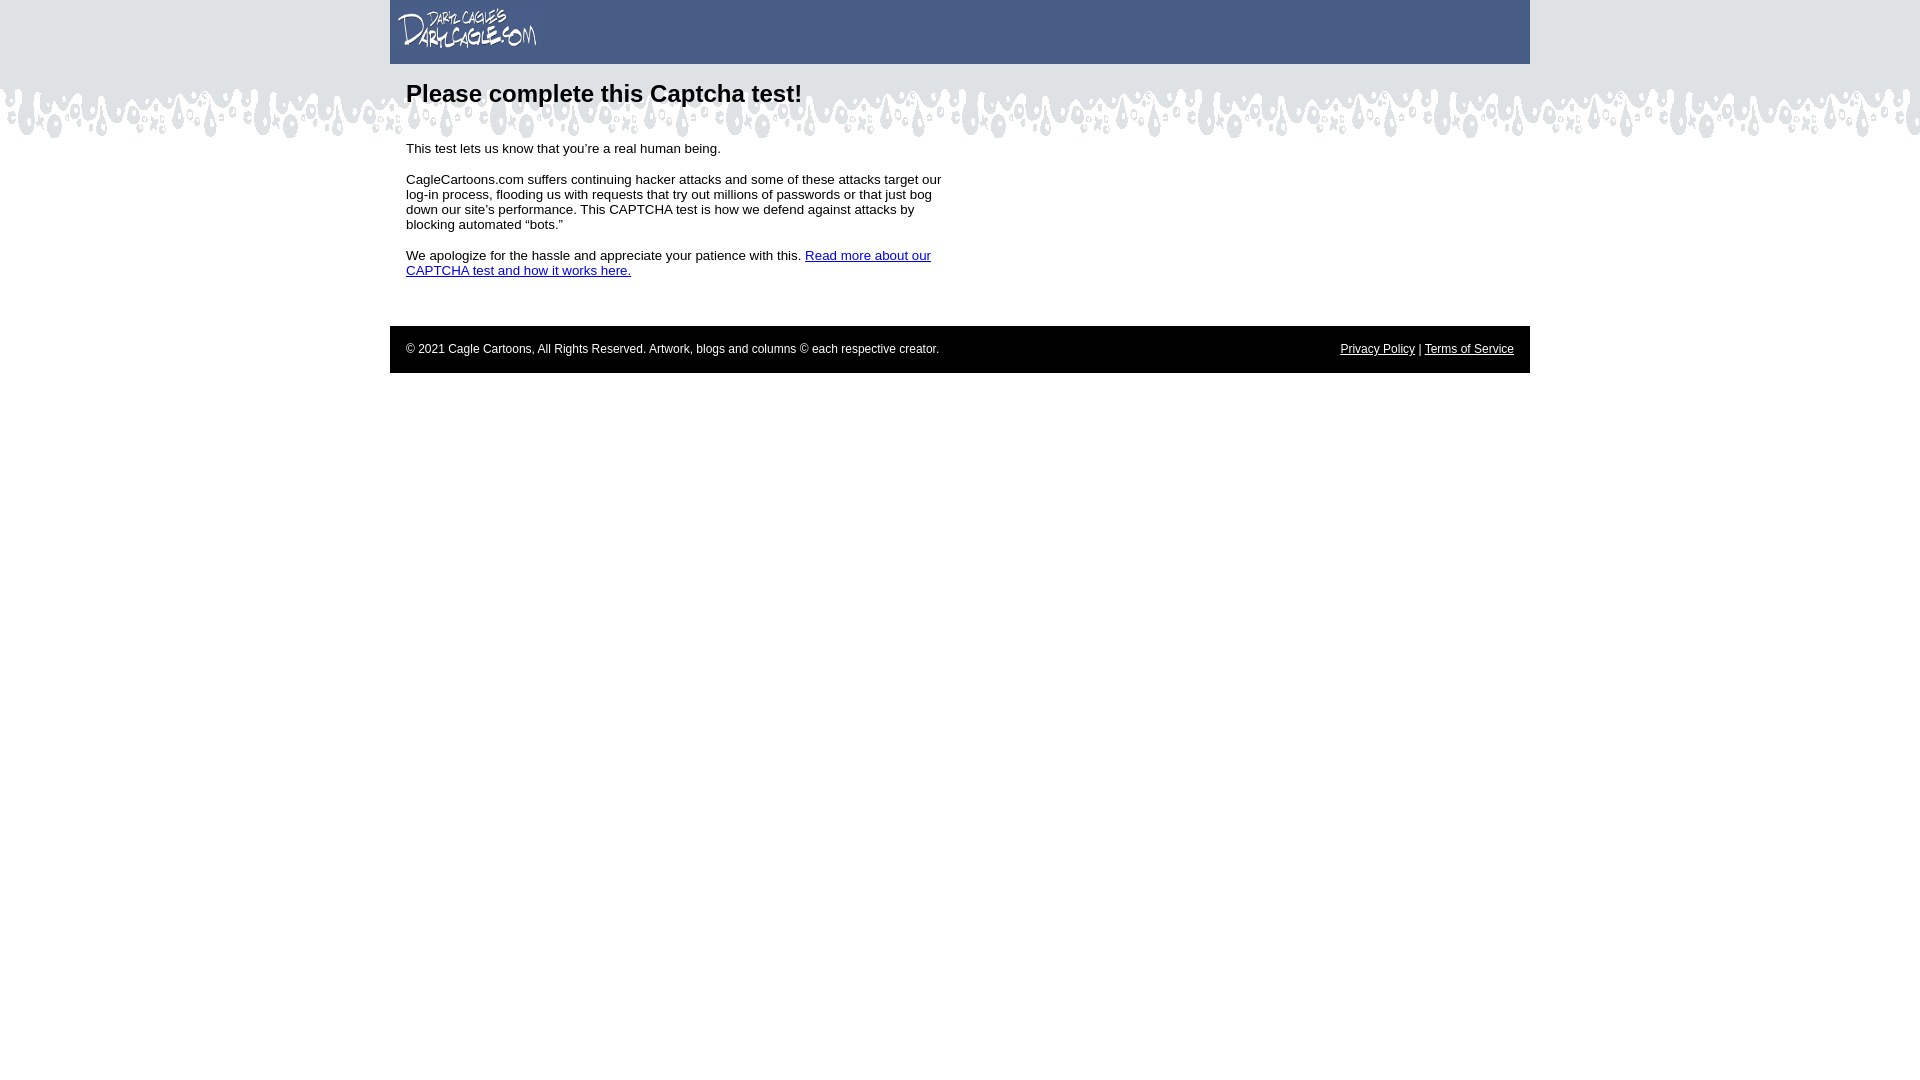 Image resolution: width=1920 pixels, height=1080 pixels. Describe the element at coordinates (1469, 349) in the screenshot. I see `Terms of Service` at that location.